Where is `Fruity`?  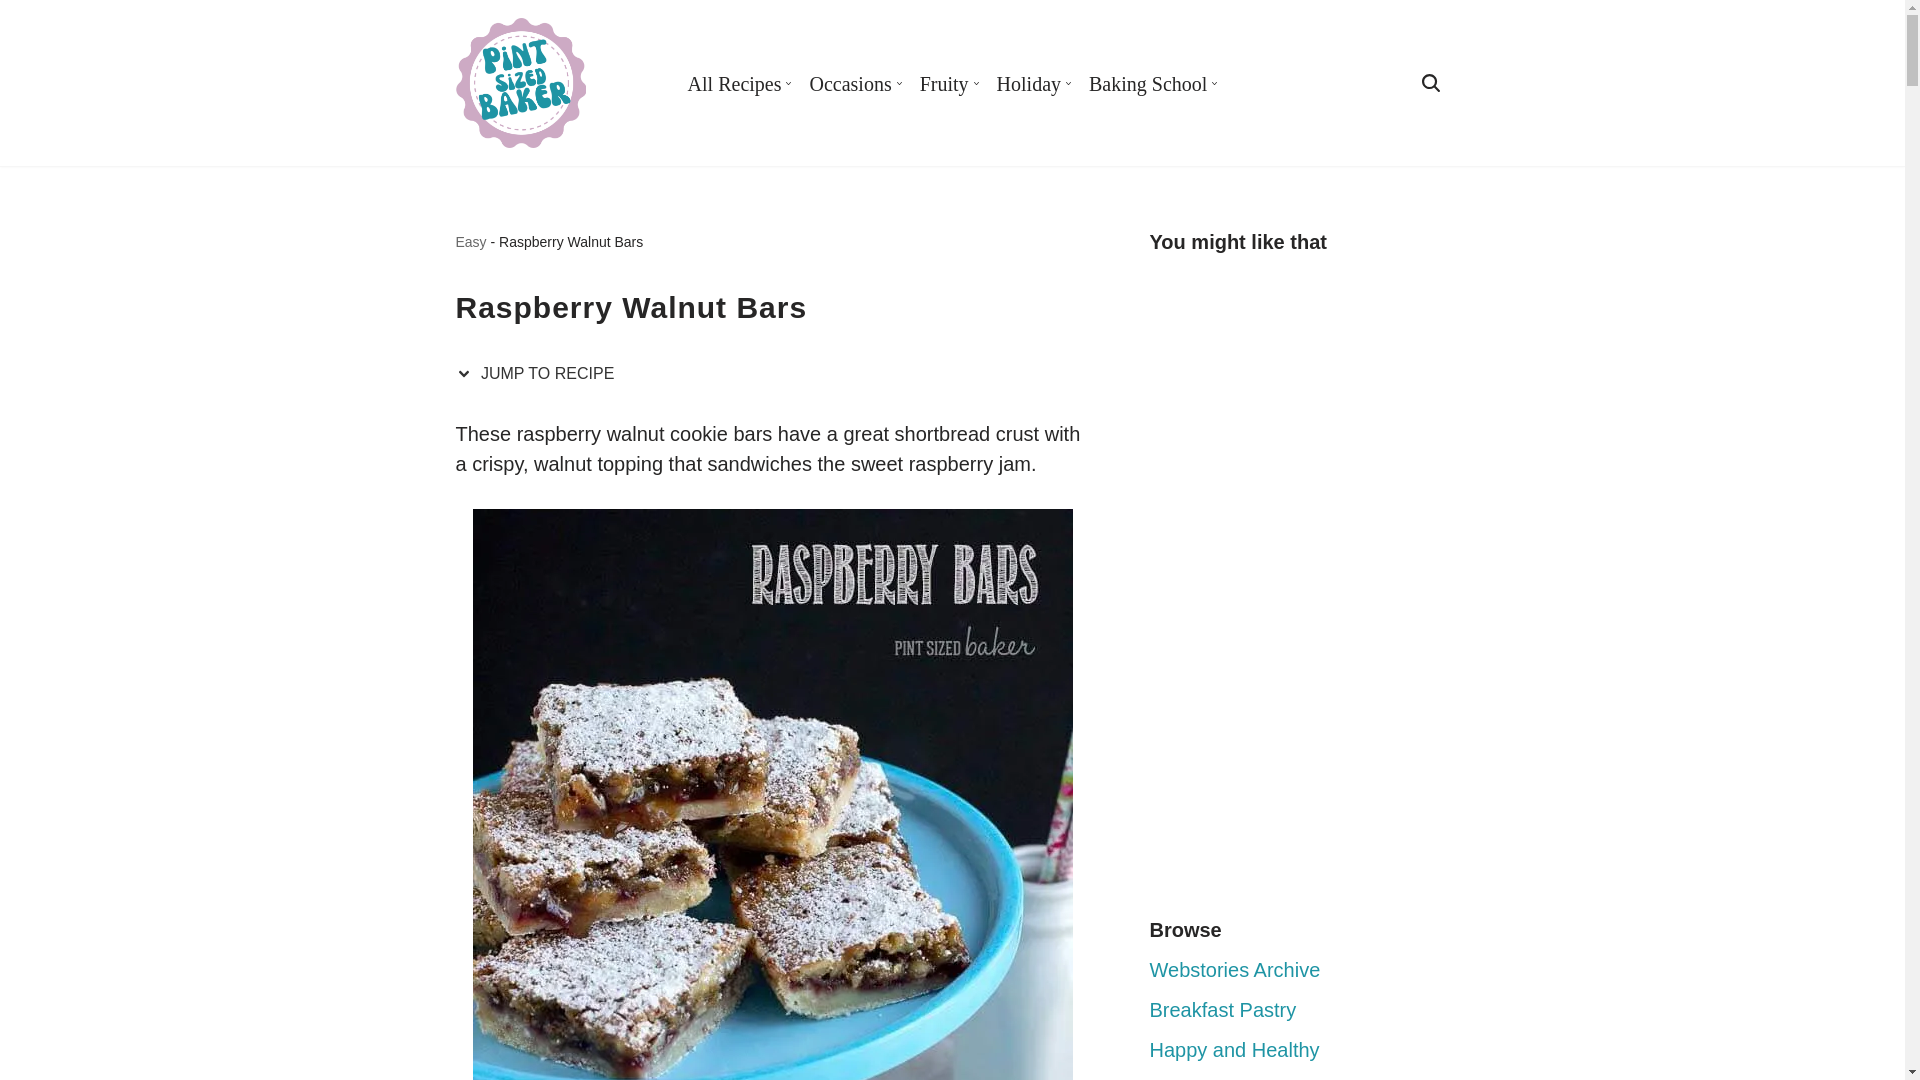
Fruity is located at coordinates (944, 82).